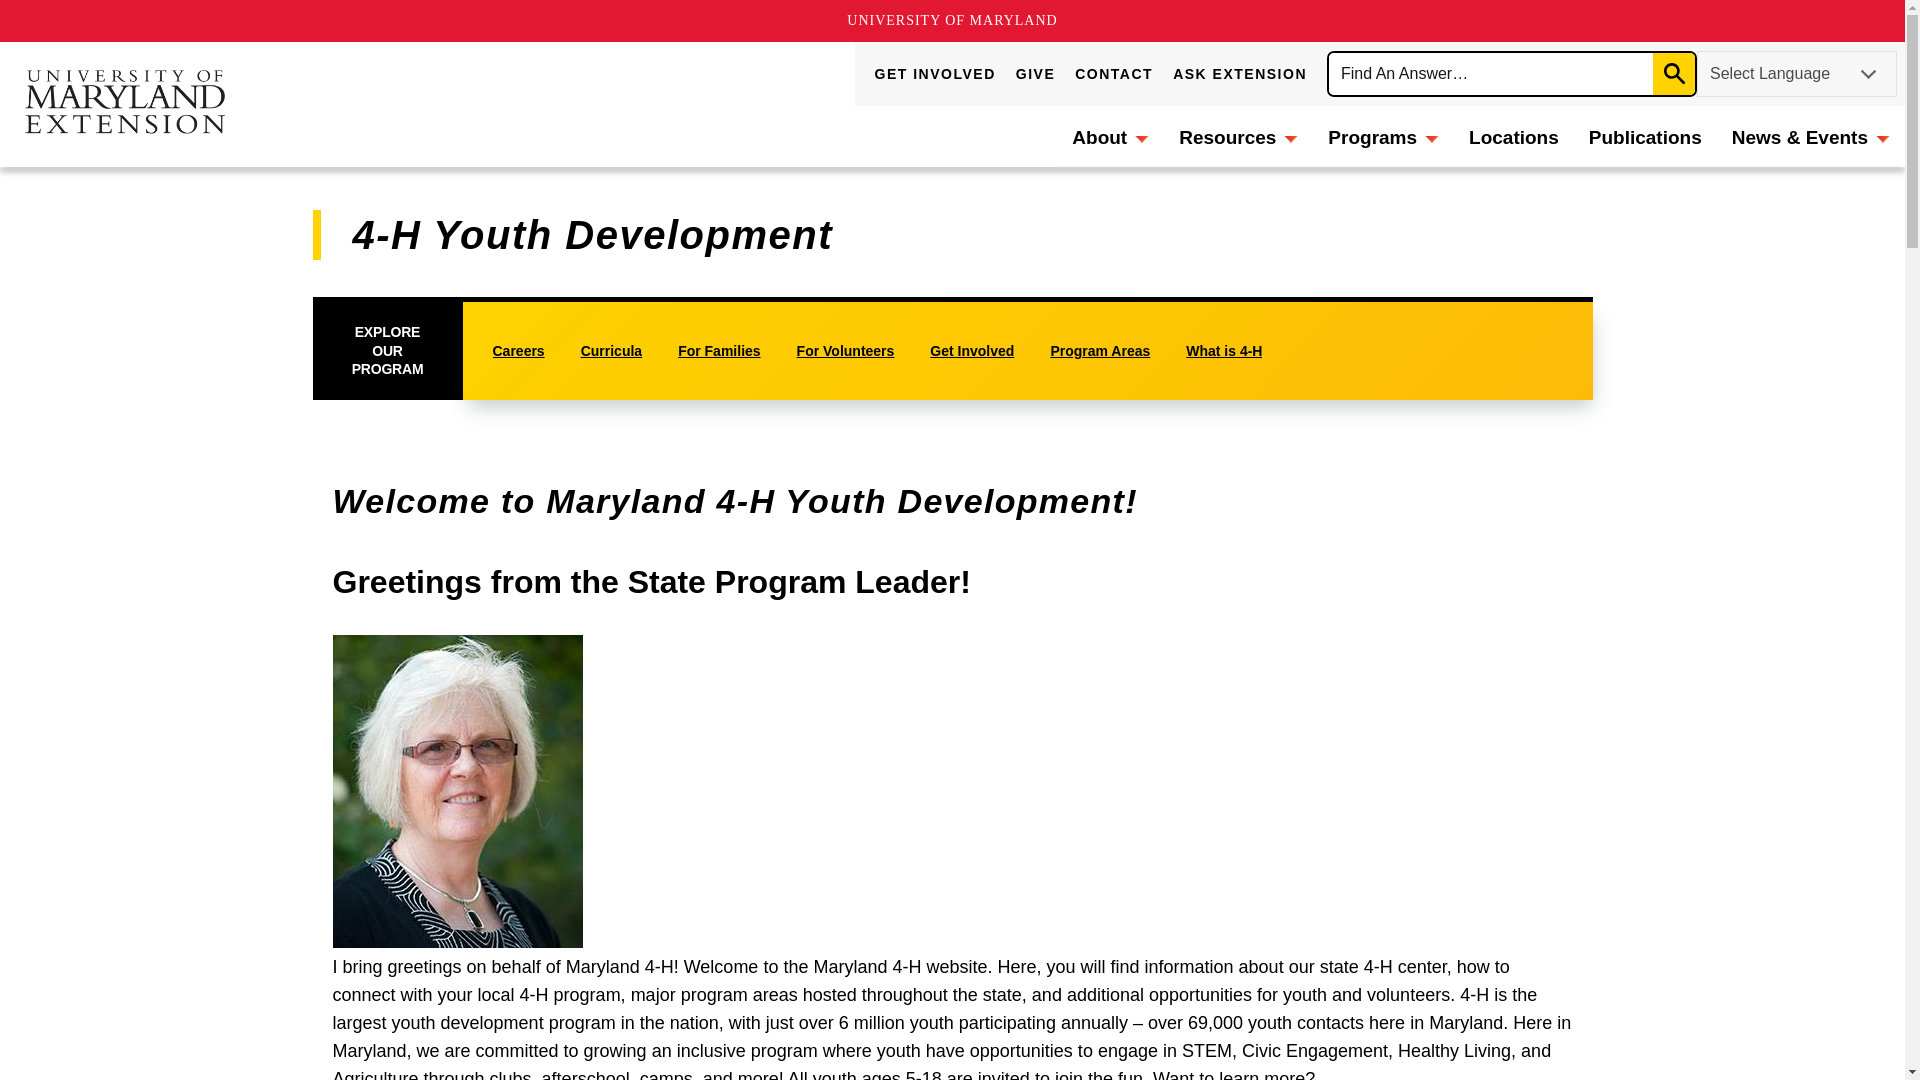  Describe the element at coordinates (1674, 74) in the screenshot. I see `Submit Search` at that location.